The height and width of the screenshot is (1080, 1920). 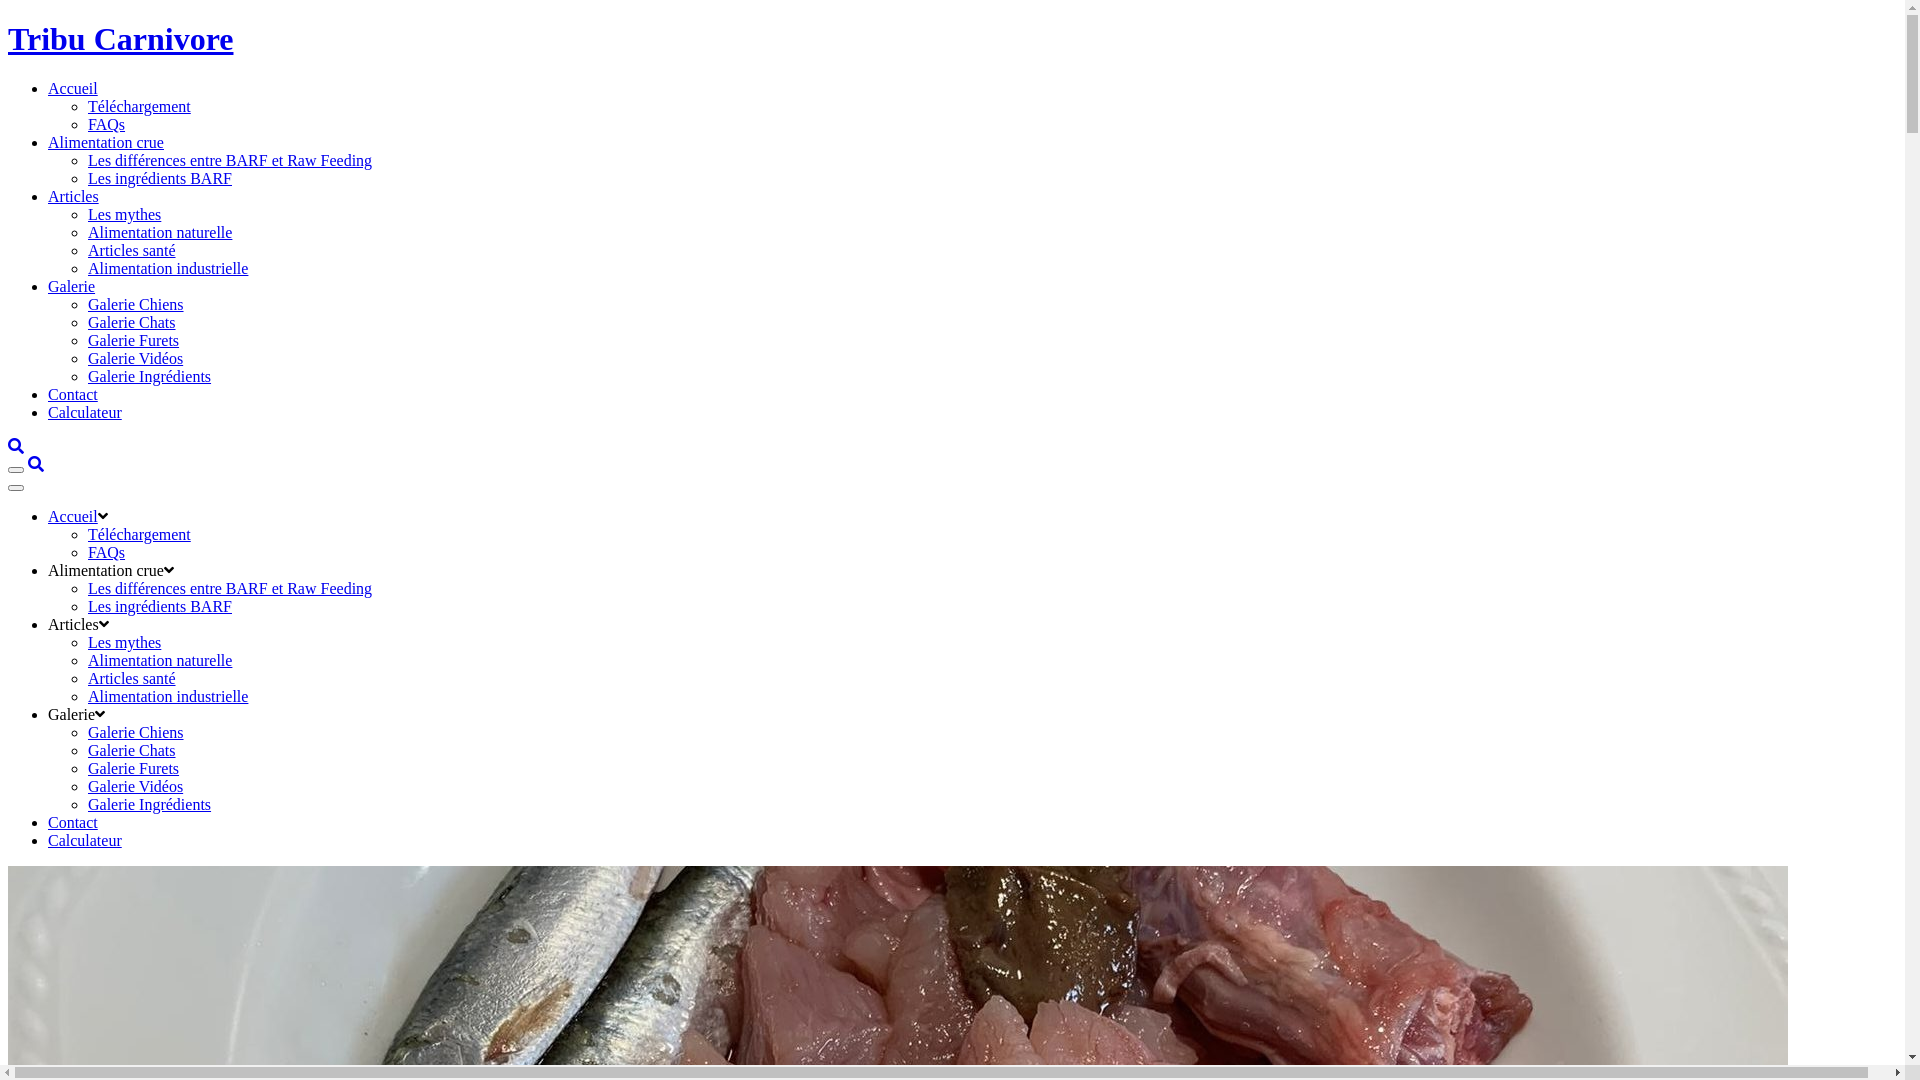 I want to click on FAQs, so click(x=106, y=552).